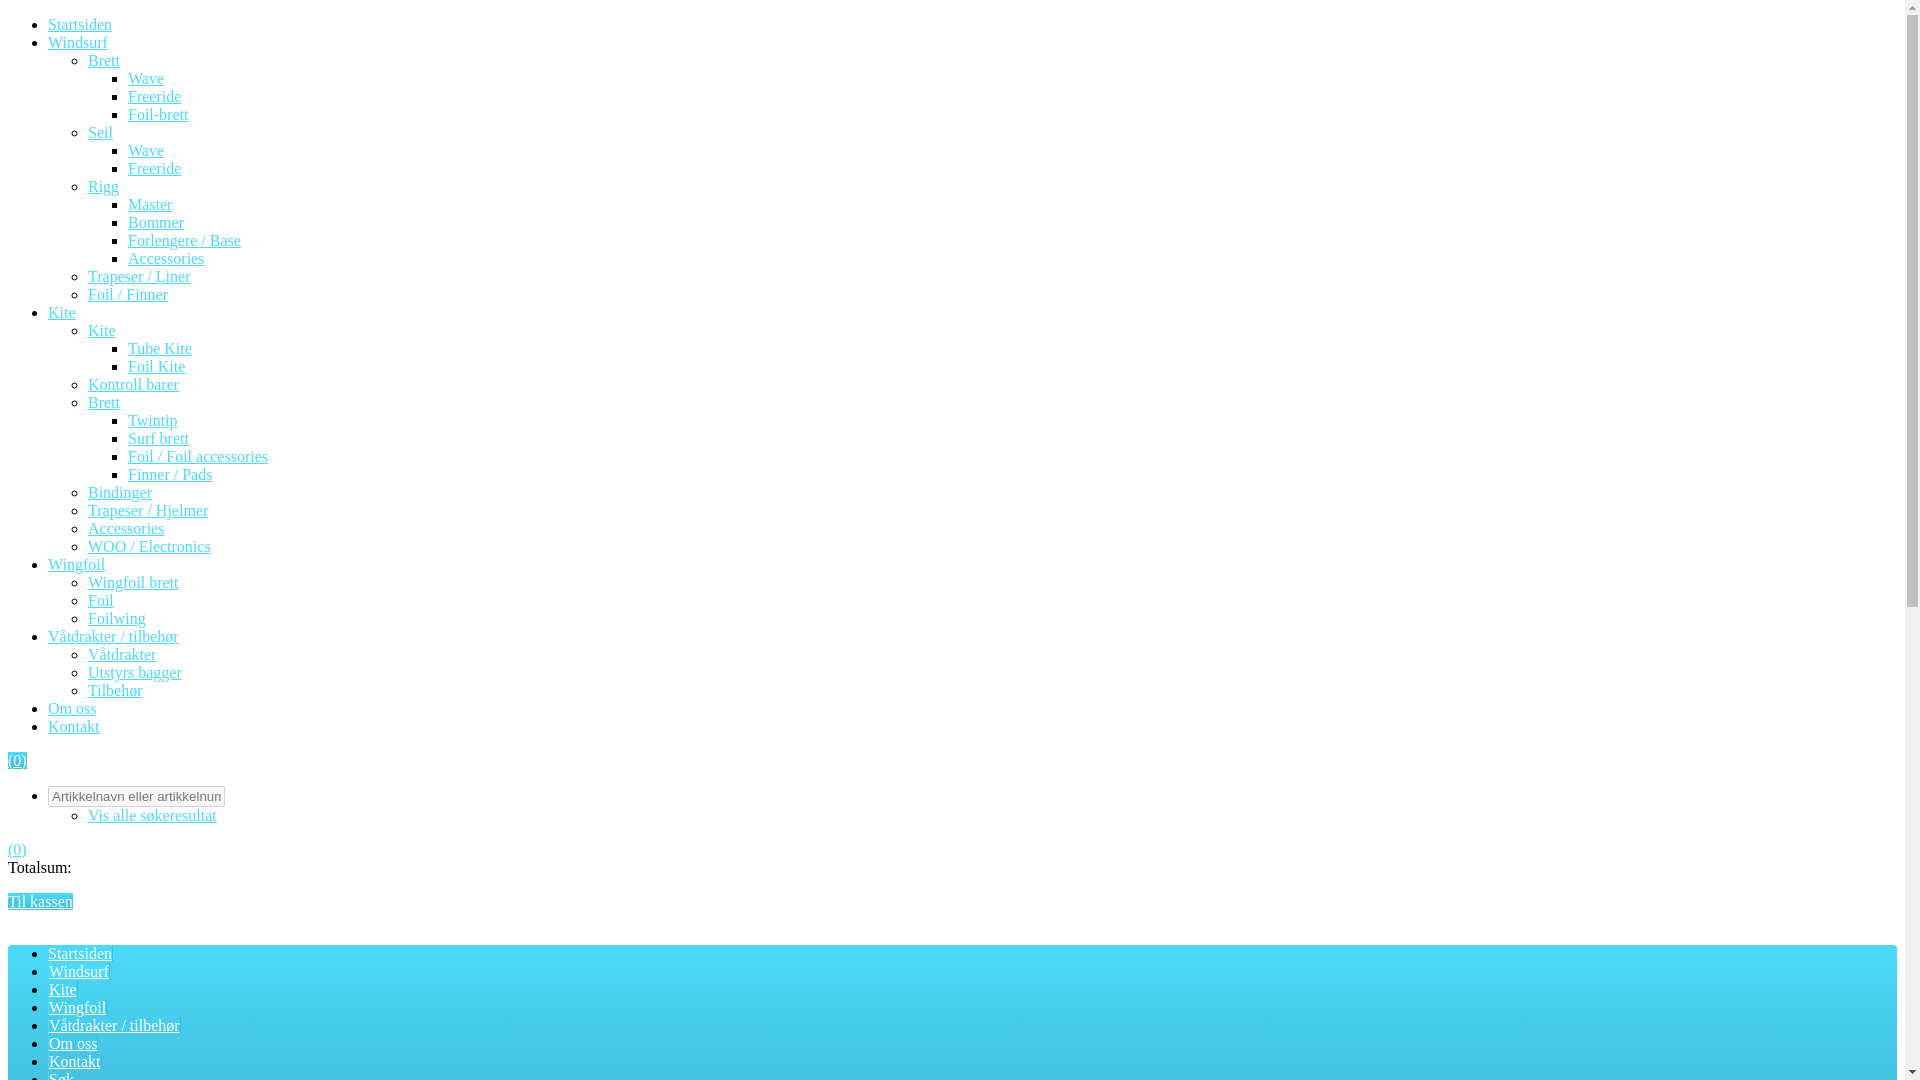  What do you see at coordinates (158, 114) in the screenshot?
I see `Foil-brett` at bounding box center [158, 114].